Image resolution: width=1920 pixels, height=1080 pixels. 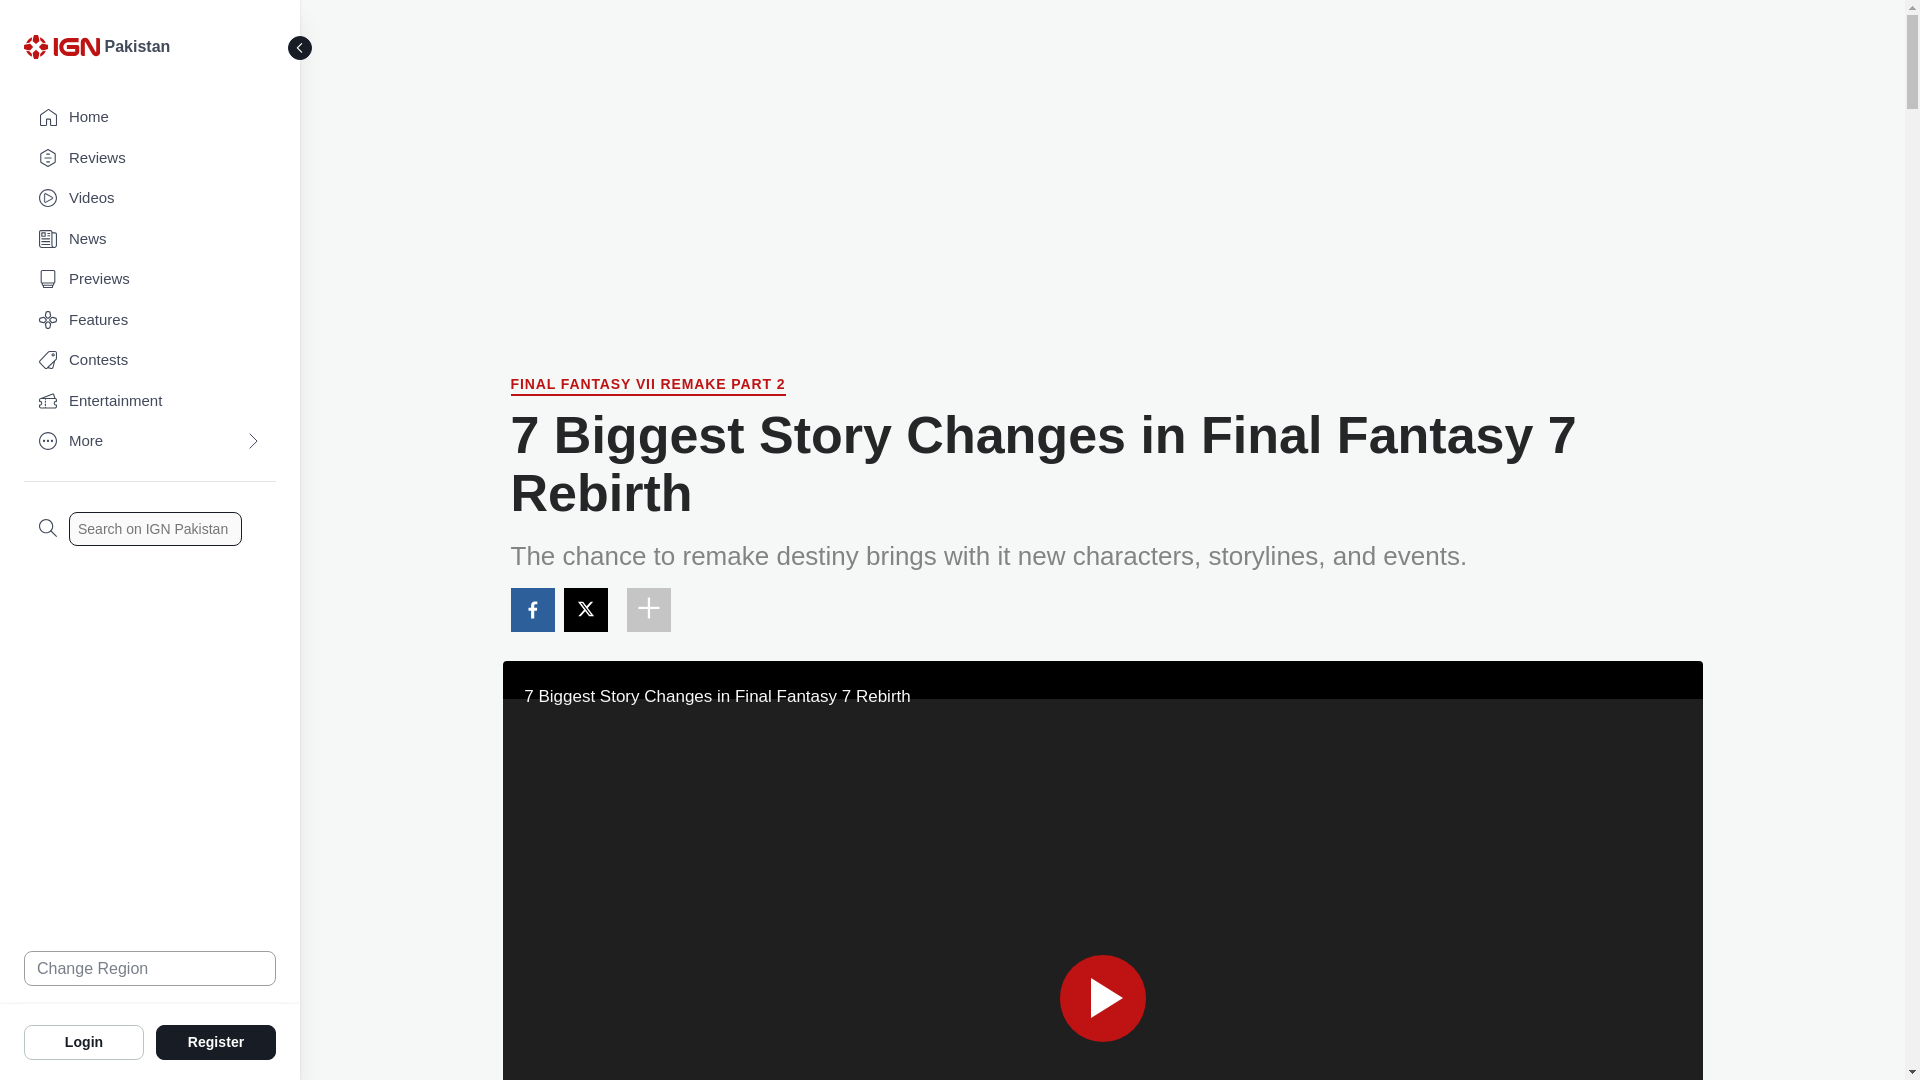 I want to click on FINAL FANTASY VII REMAKE PART 2, so click(x=648, y=386).